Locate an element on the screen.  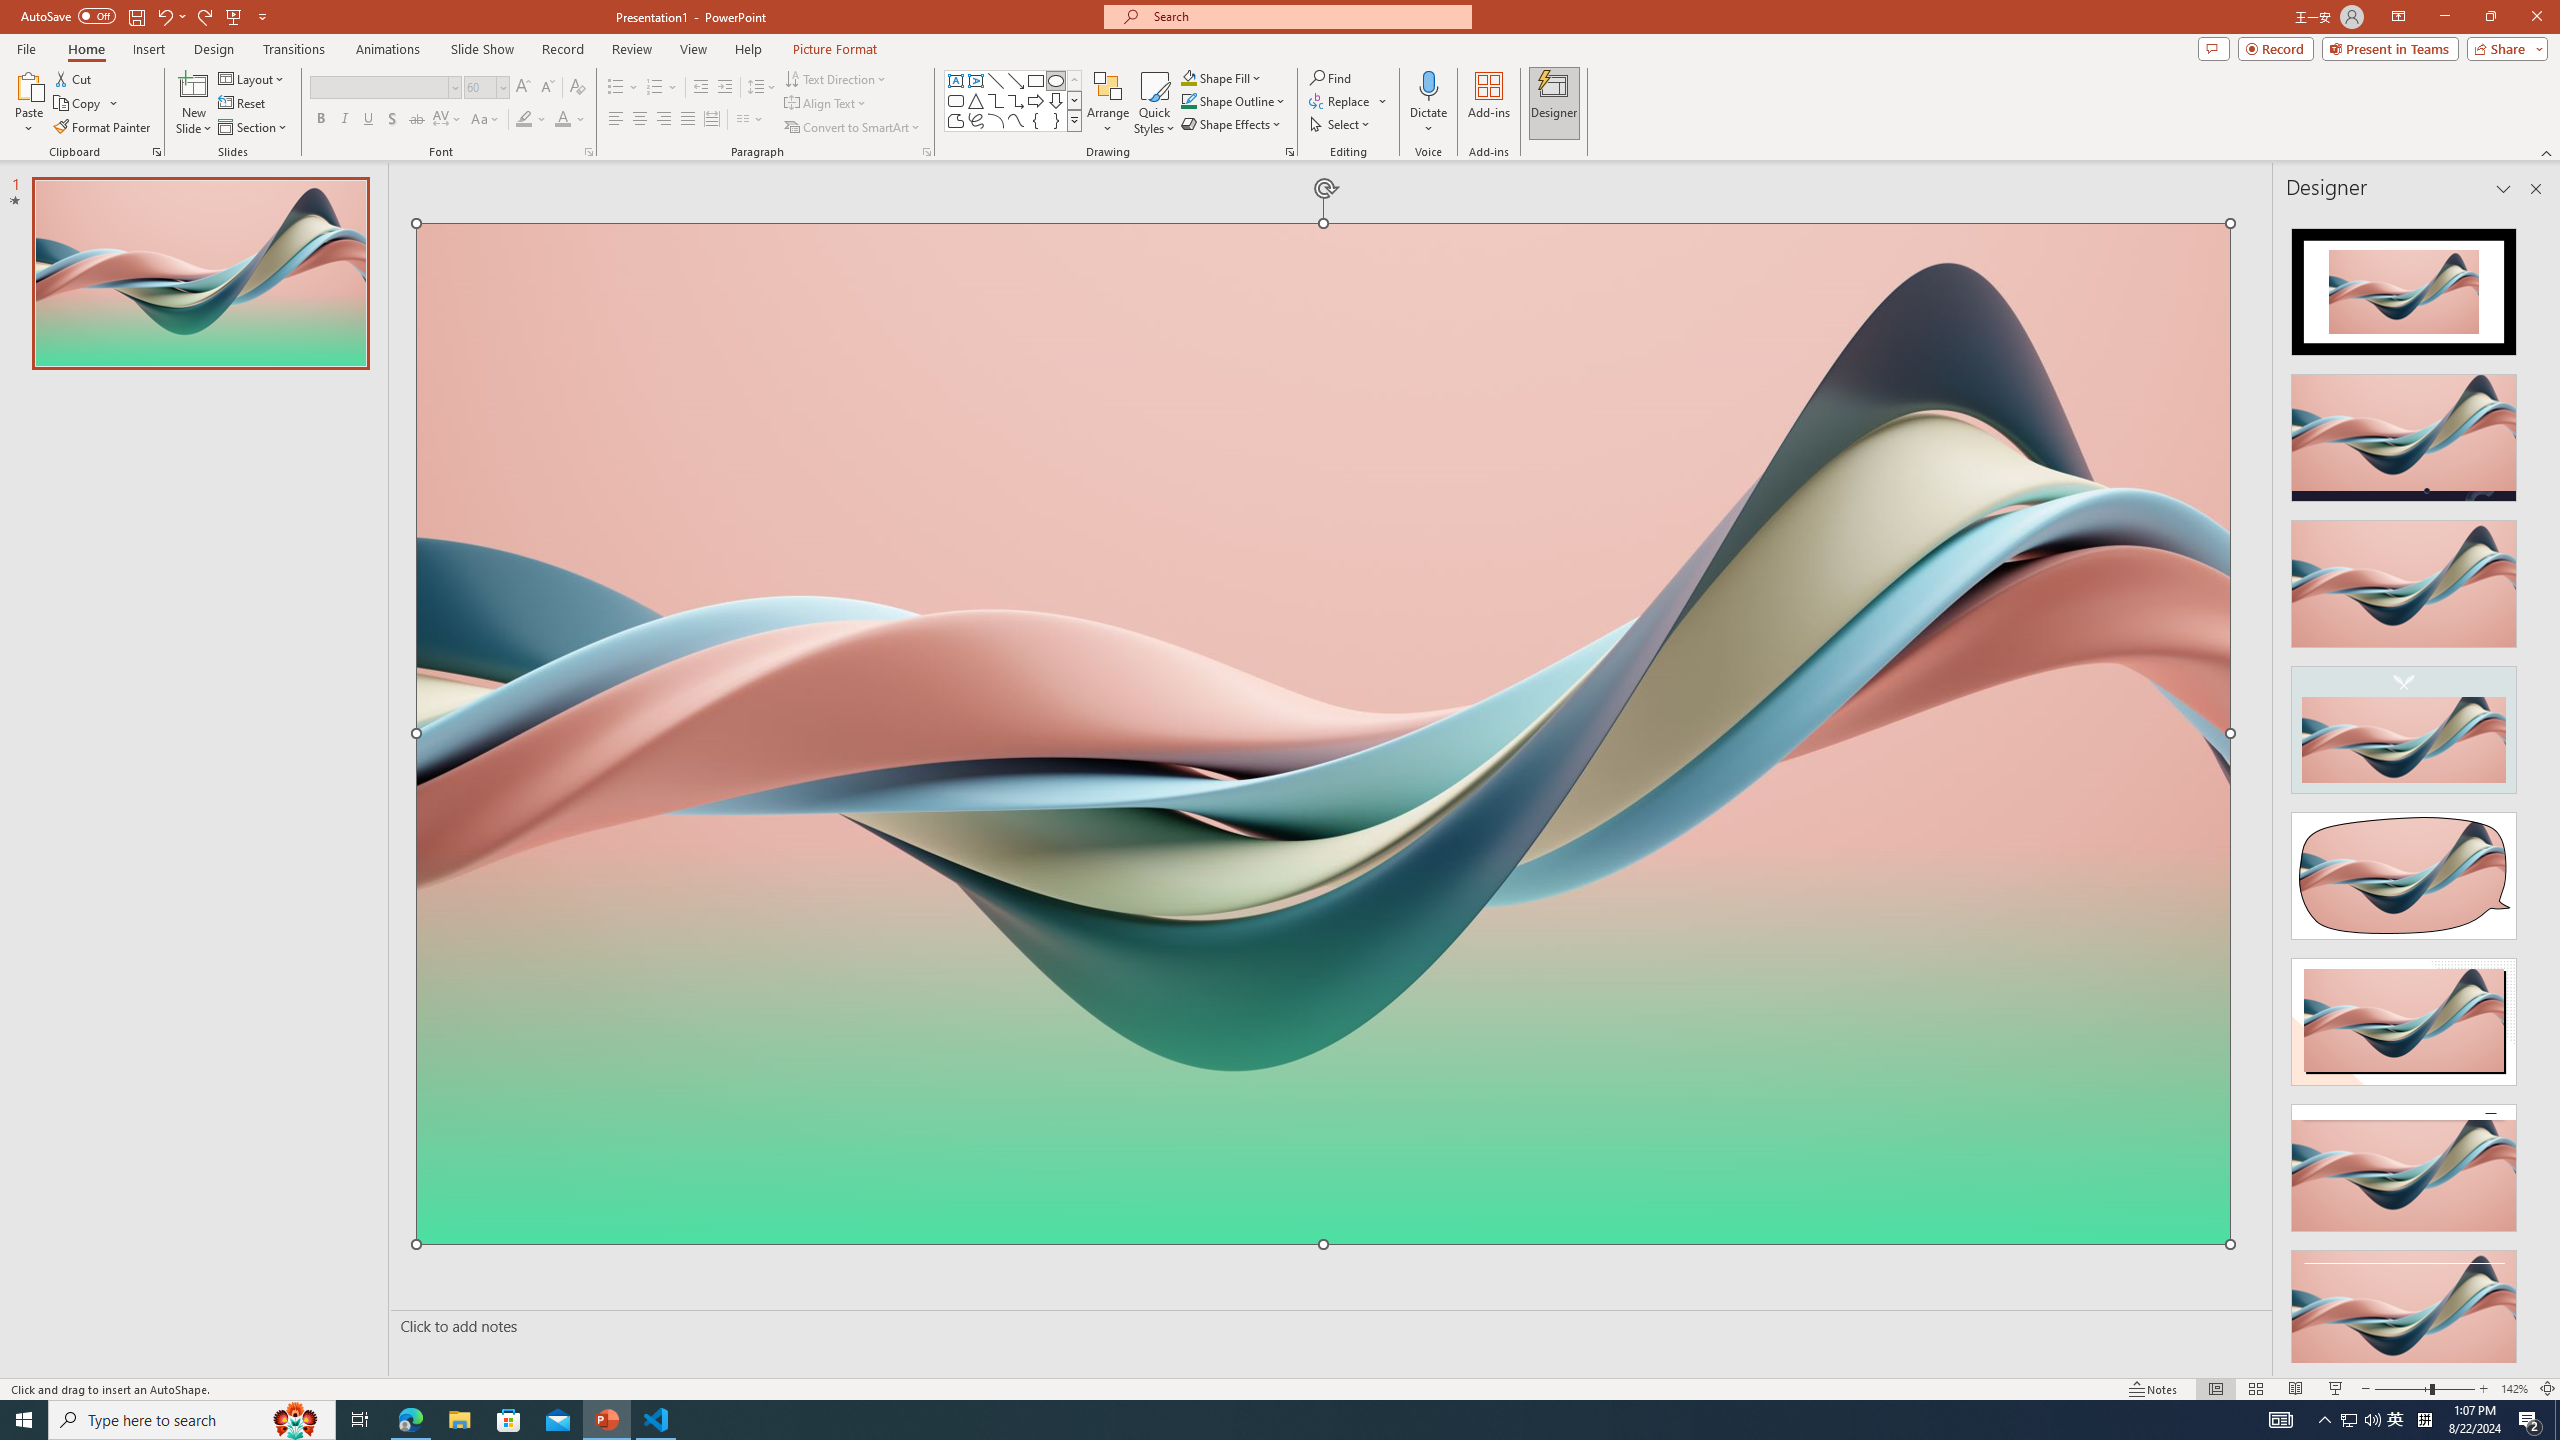
Picture Format is located at coordinates (836, 49).